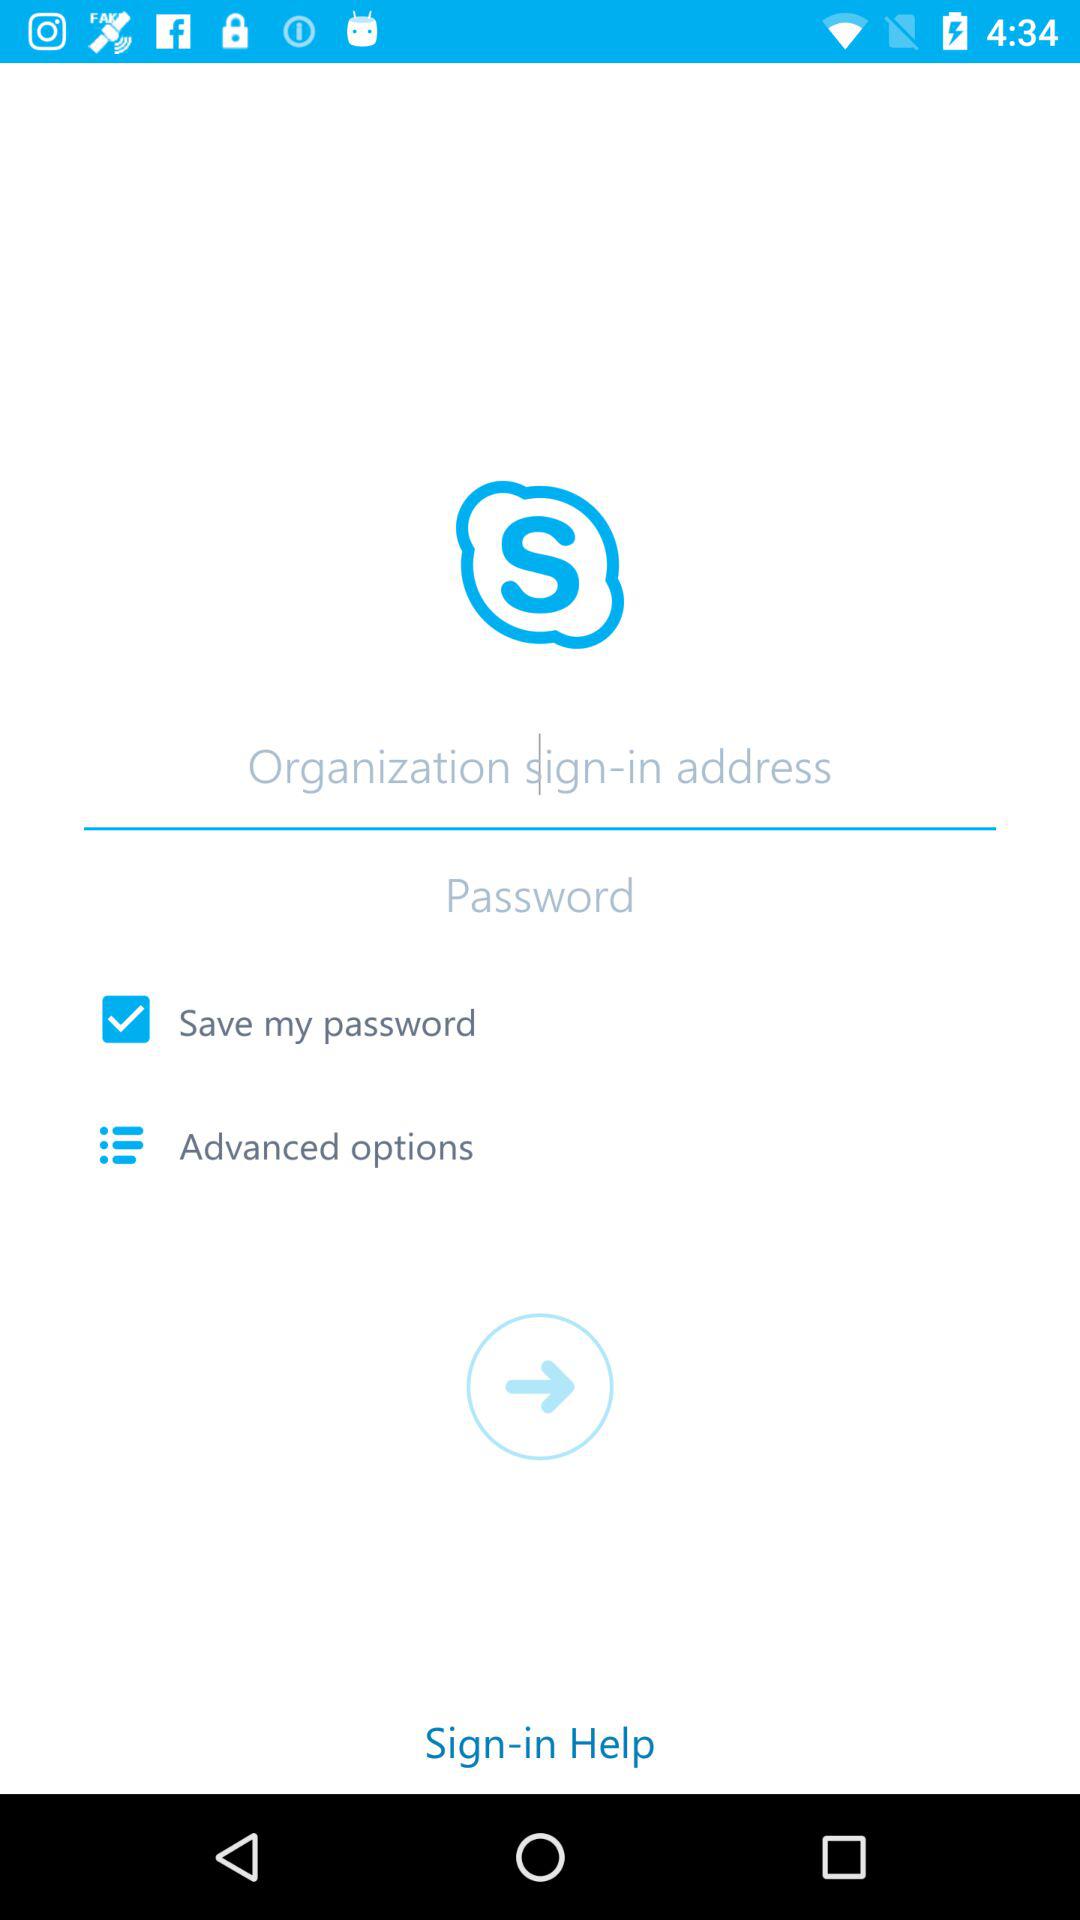 Image resolution: width=1080 pixels, height=1920 pixels. I want to click on turn on app next to save my password, so click(126, 1019).